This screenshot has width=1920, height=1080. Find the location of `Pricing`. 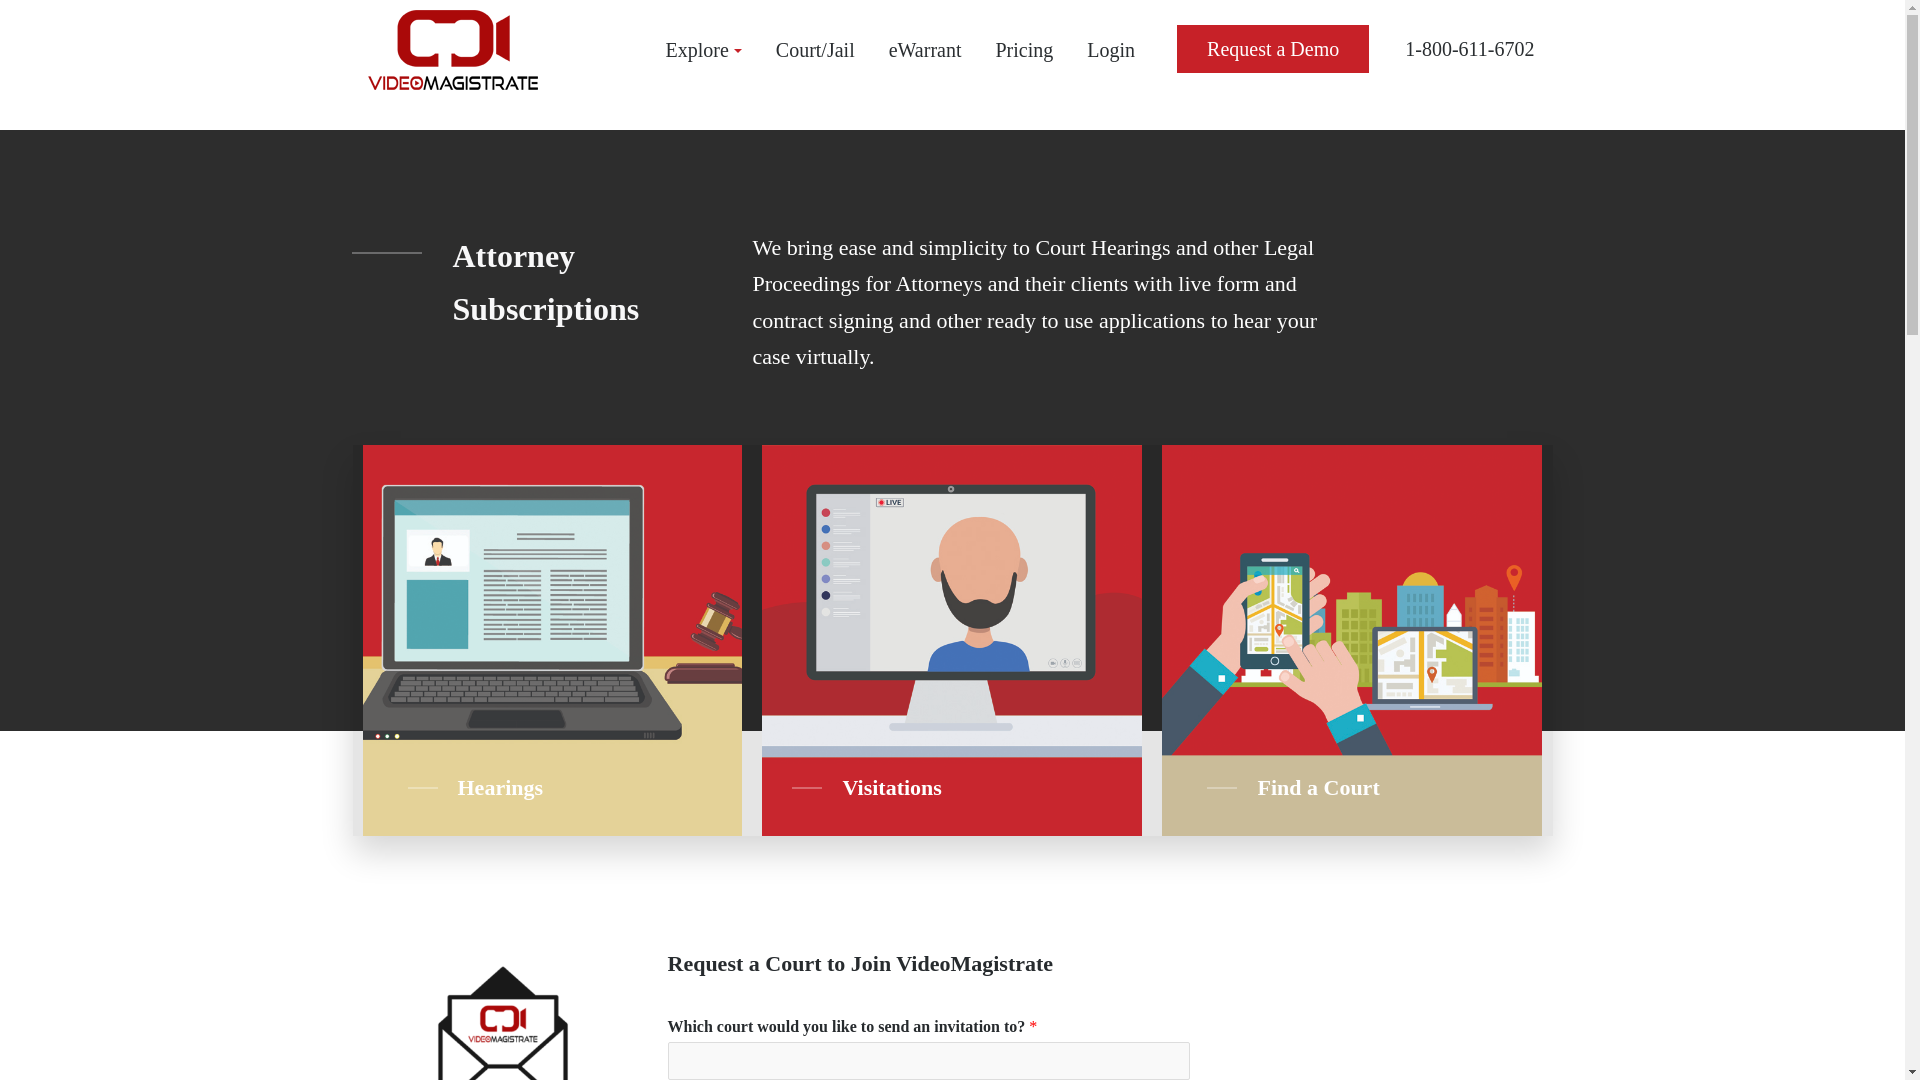

Pricing is located at coordinates (1024, 50).